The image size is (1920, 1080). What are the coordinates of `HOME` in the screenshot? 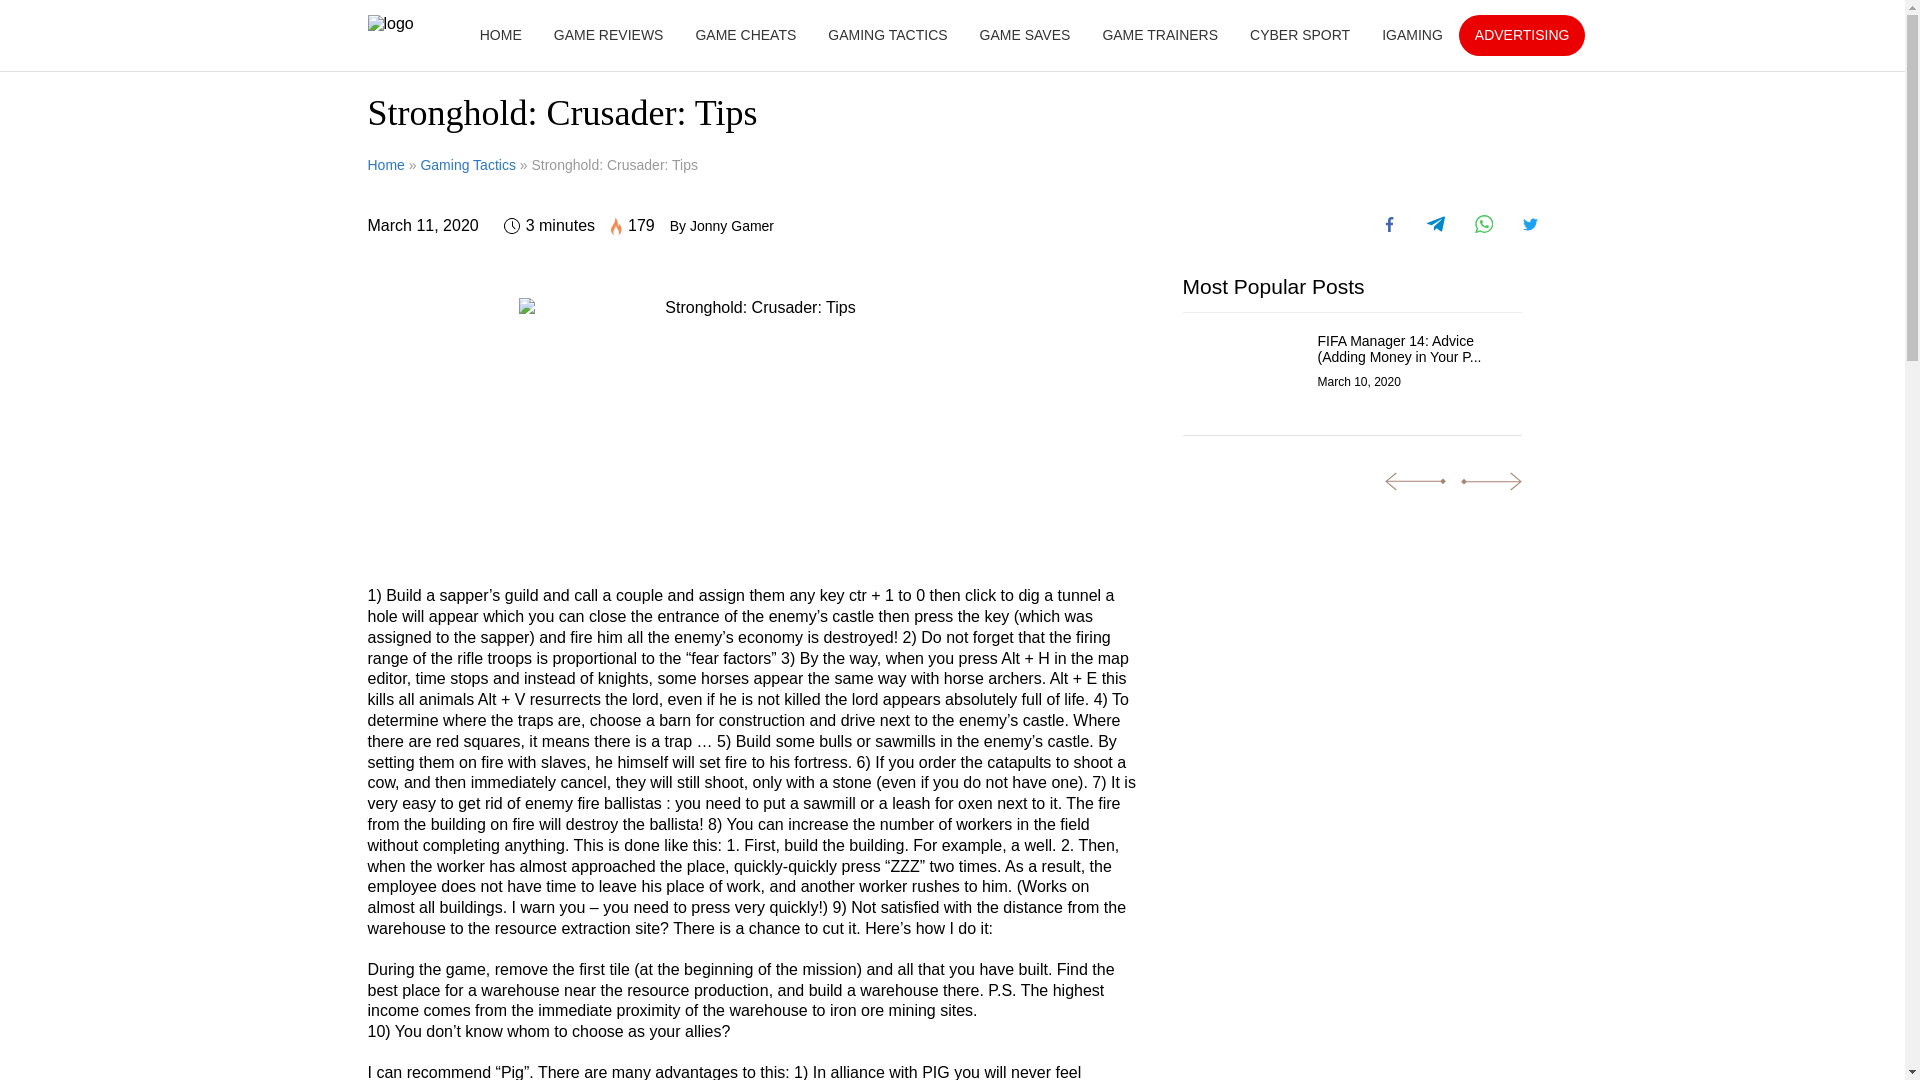 It's located at (501, 36).